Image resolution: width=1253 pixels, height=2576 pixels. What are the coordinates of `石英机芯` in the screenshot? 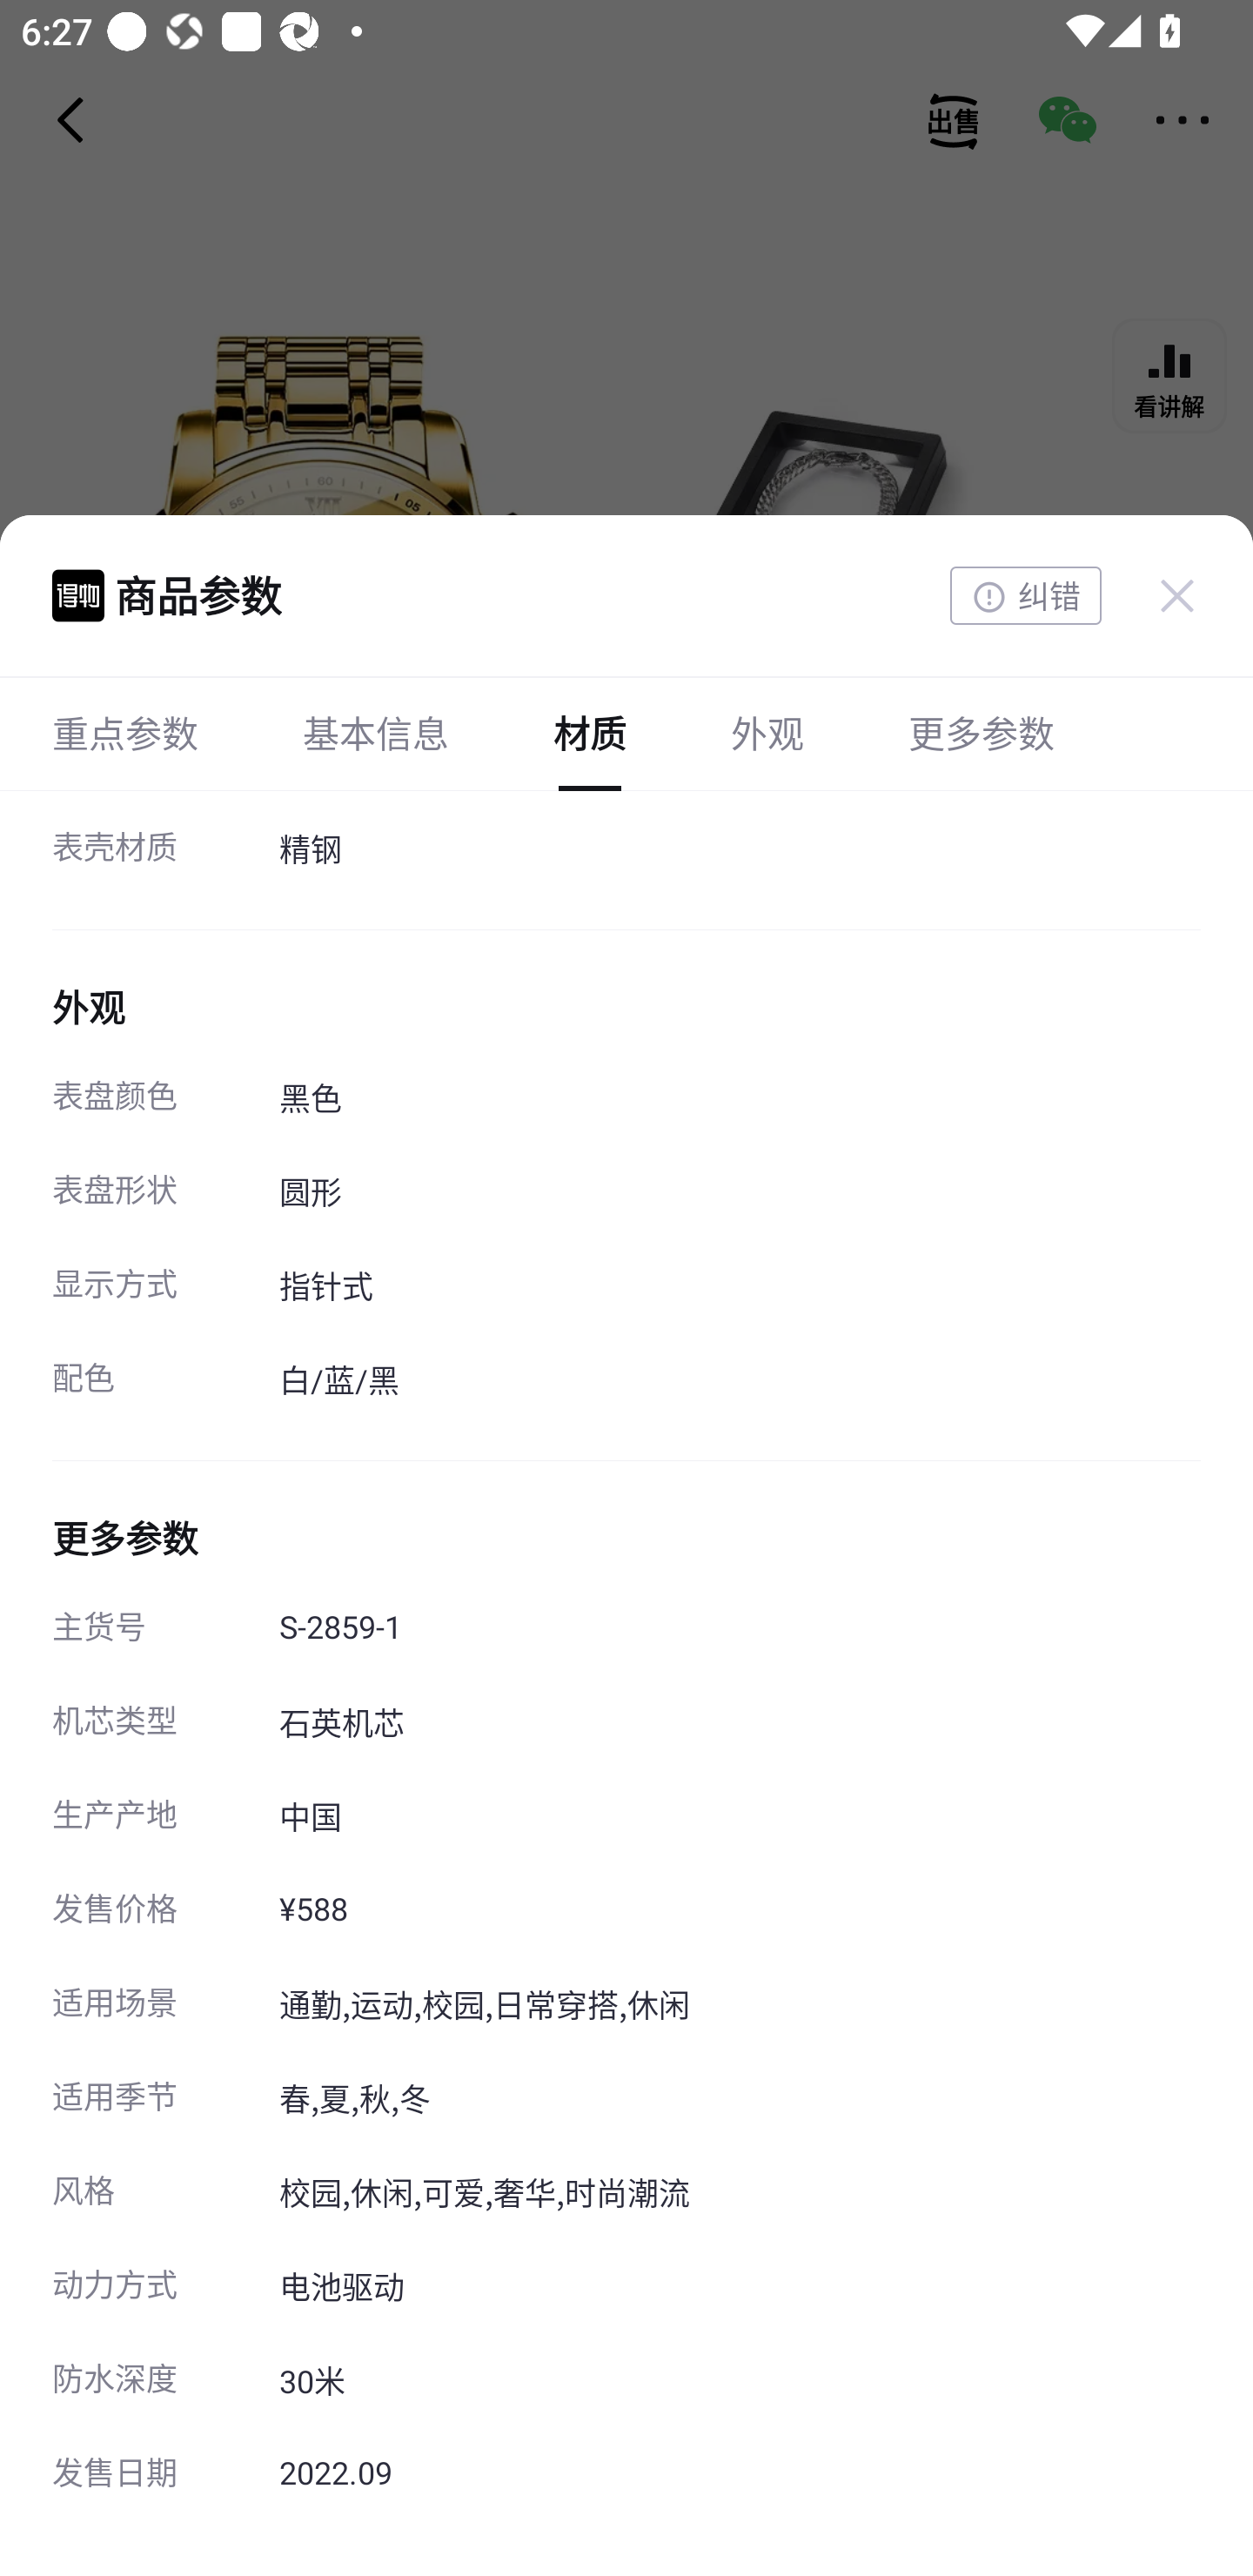 It's located at (740, 1724).